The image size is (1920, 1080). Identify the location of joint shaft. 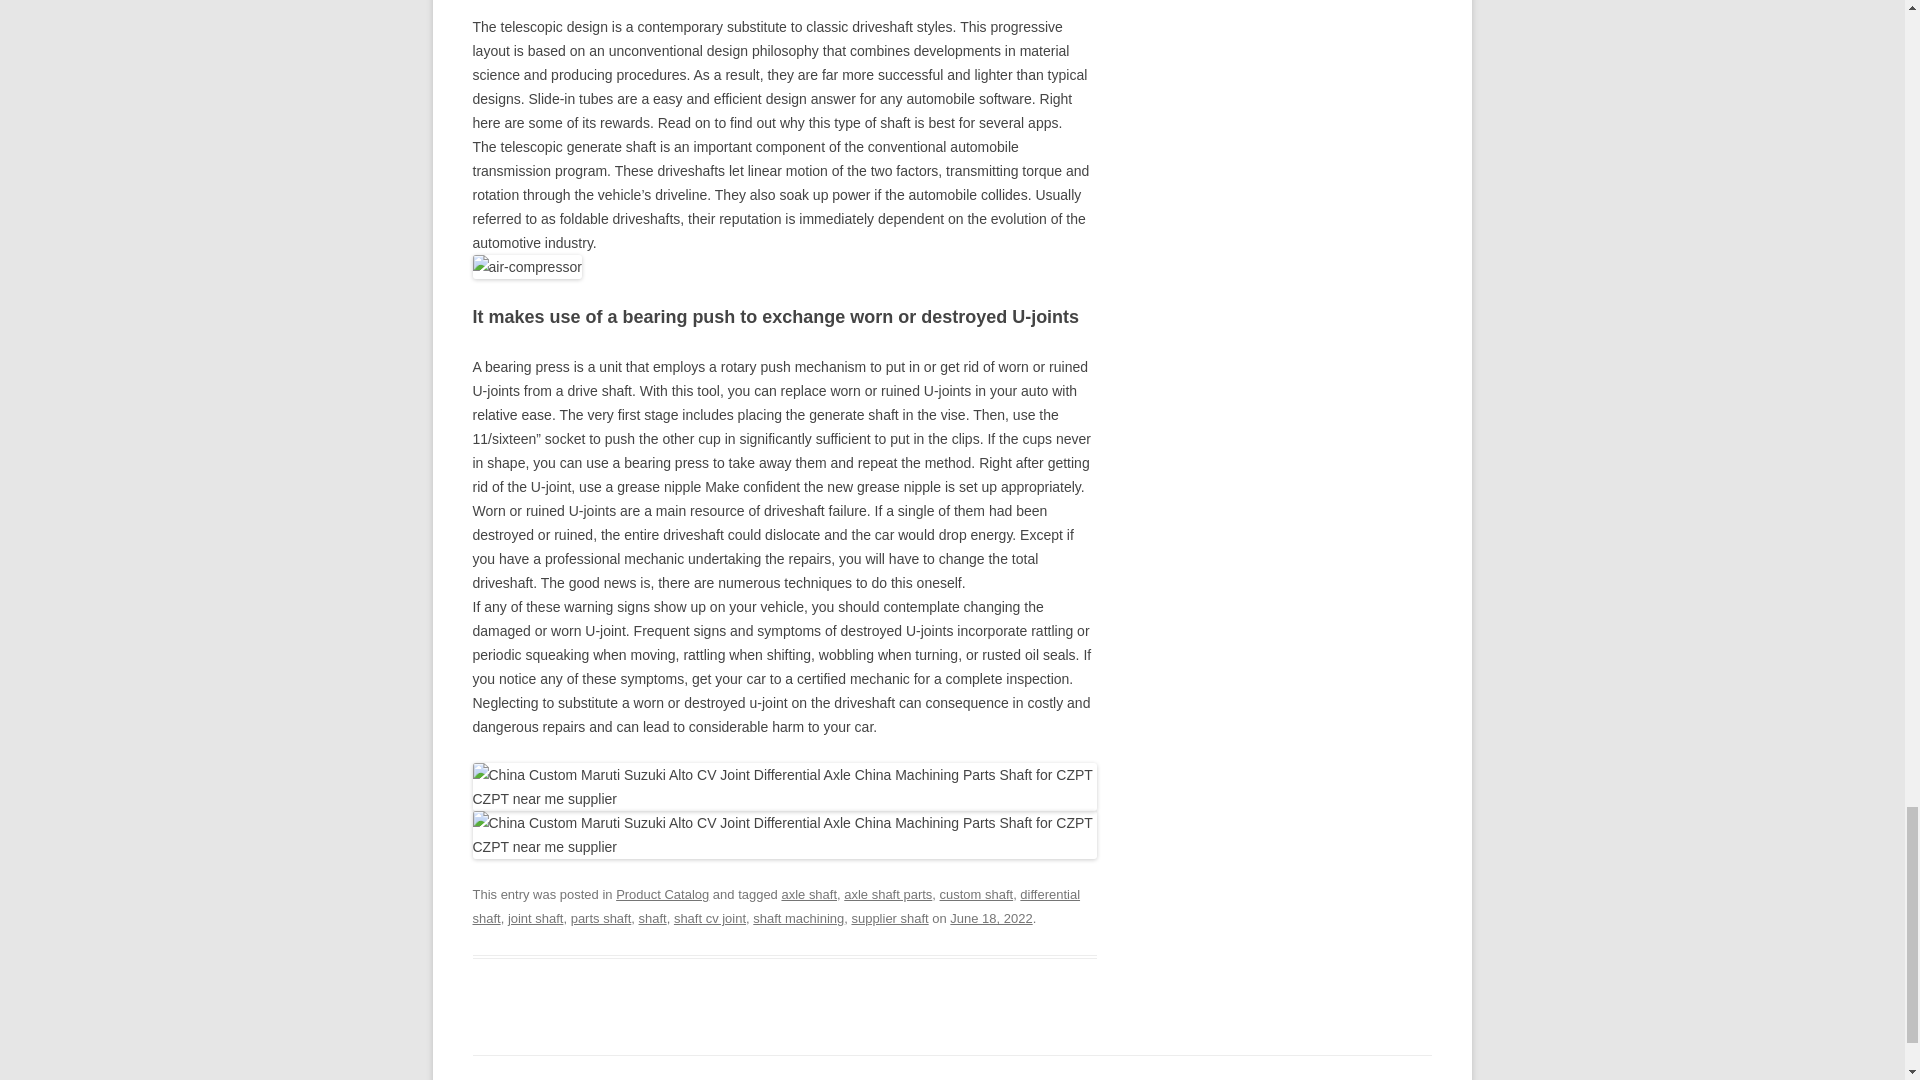
(536, 918).